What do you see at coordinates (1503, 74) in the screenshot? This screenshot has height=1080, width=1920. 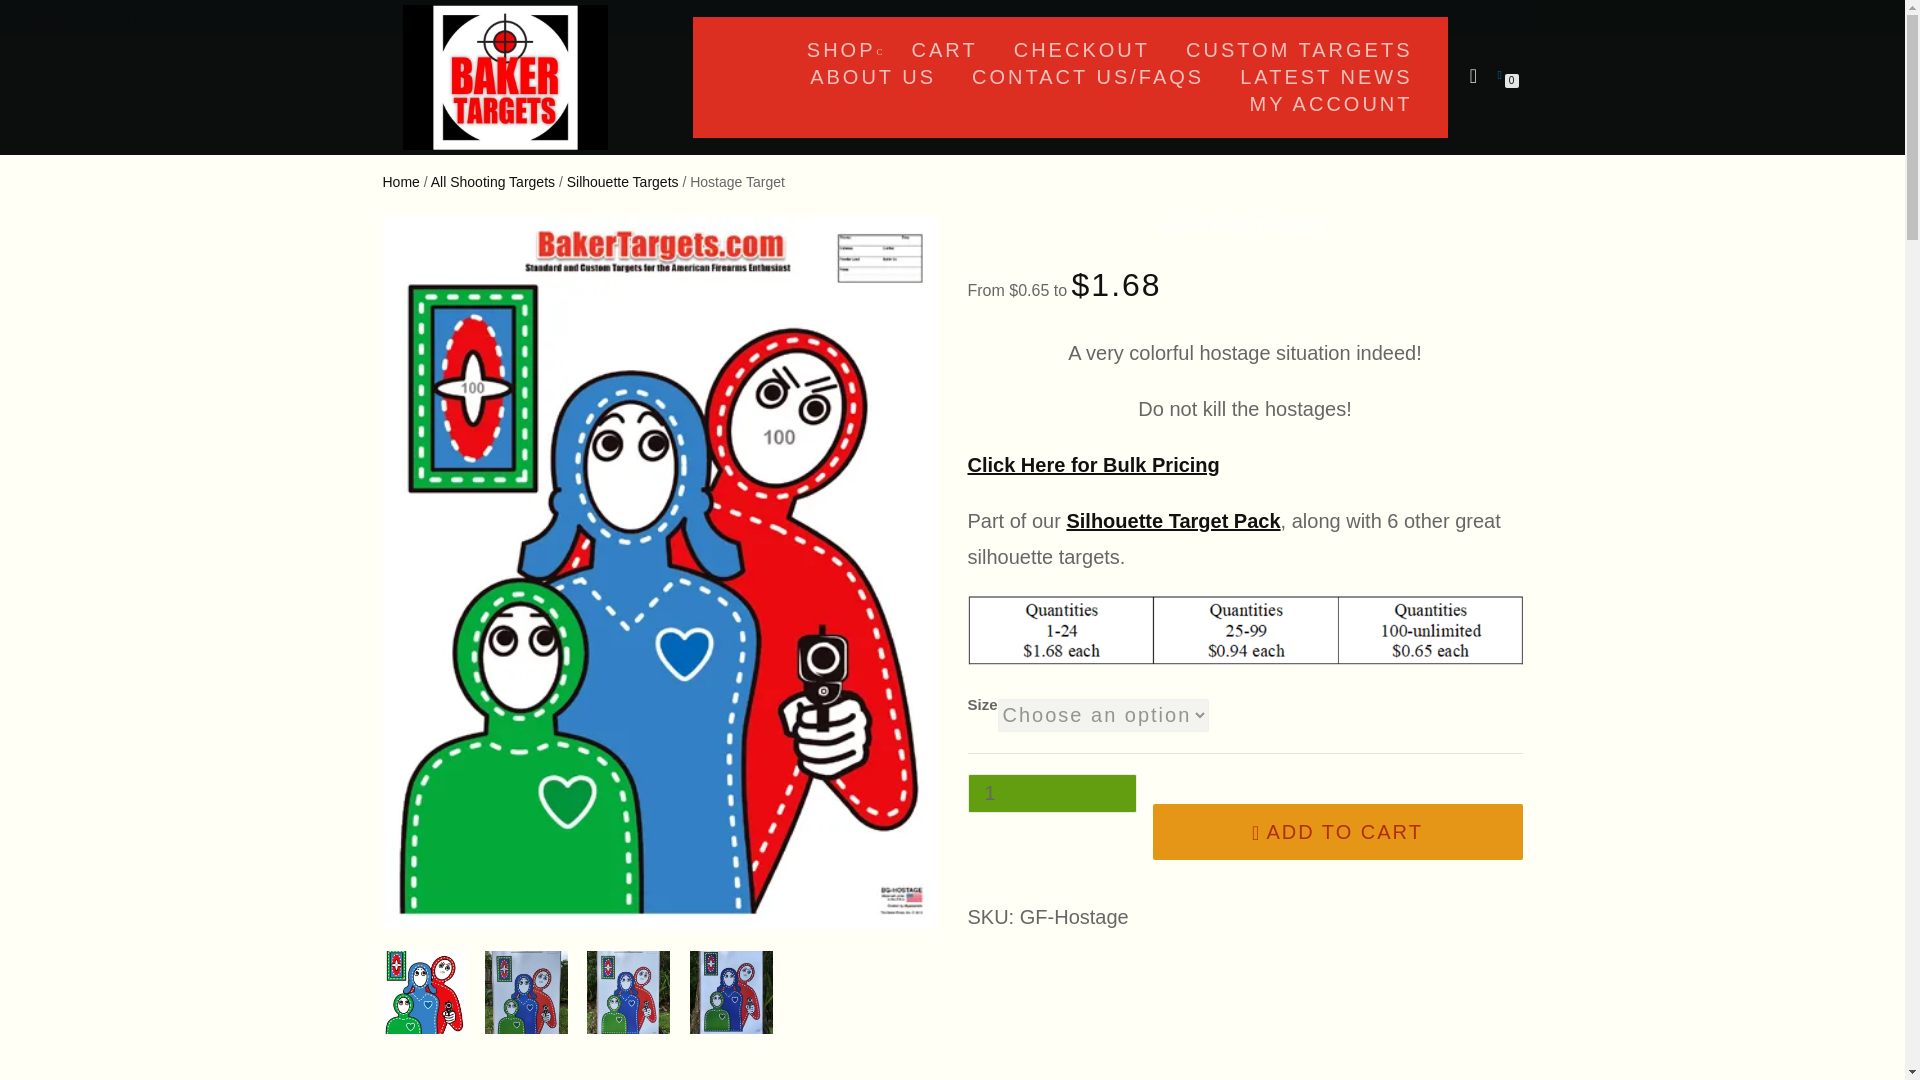 I see `View your shopping cart` at bounding box center [1503, 74].